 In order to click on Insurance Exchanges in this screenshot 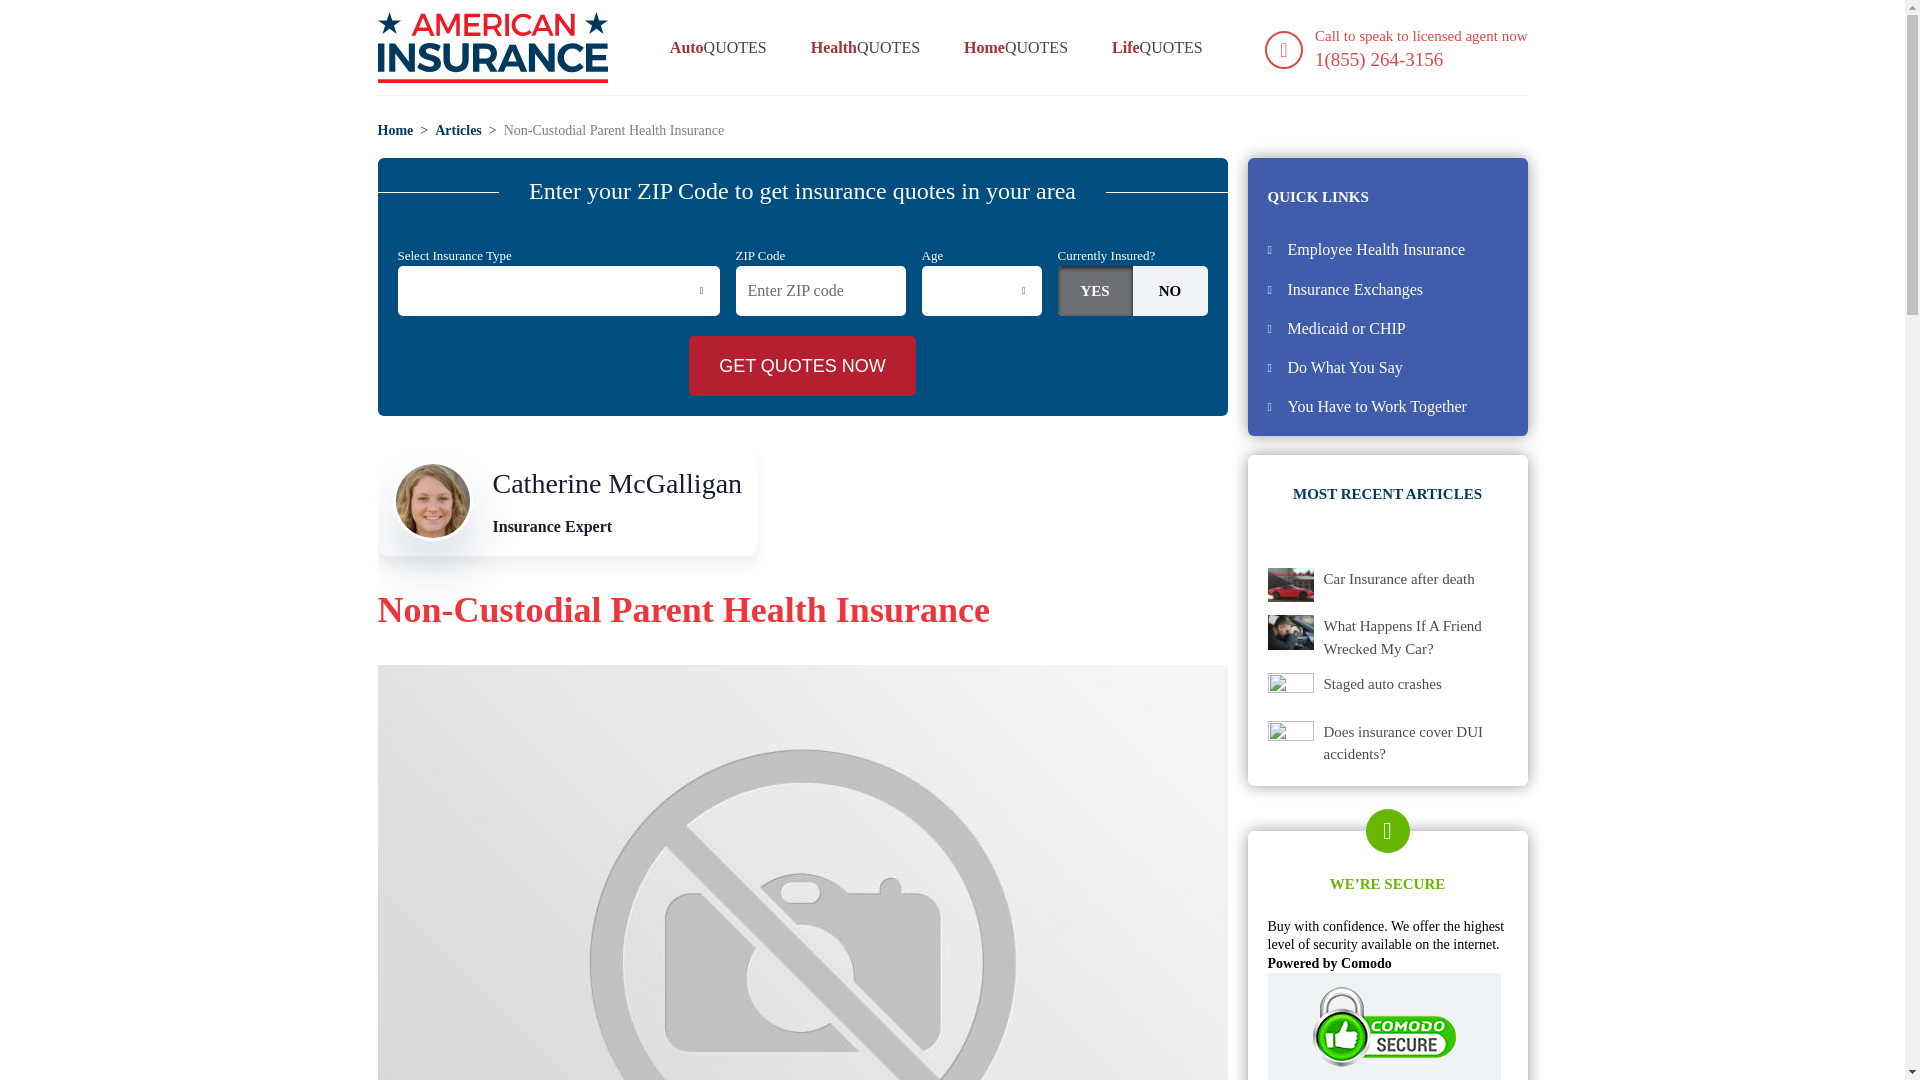, I will do `click(1377, 406)`.